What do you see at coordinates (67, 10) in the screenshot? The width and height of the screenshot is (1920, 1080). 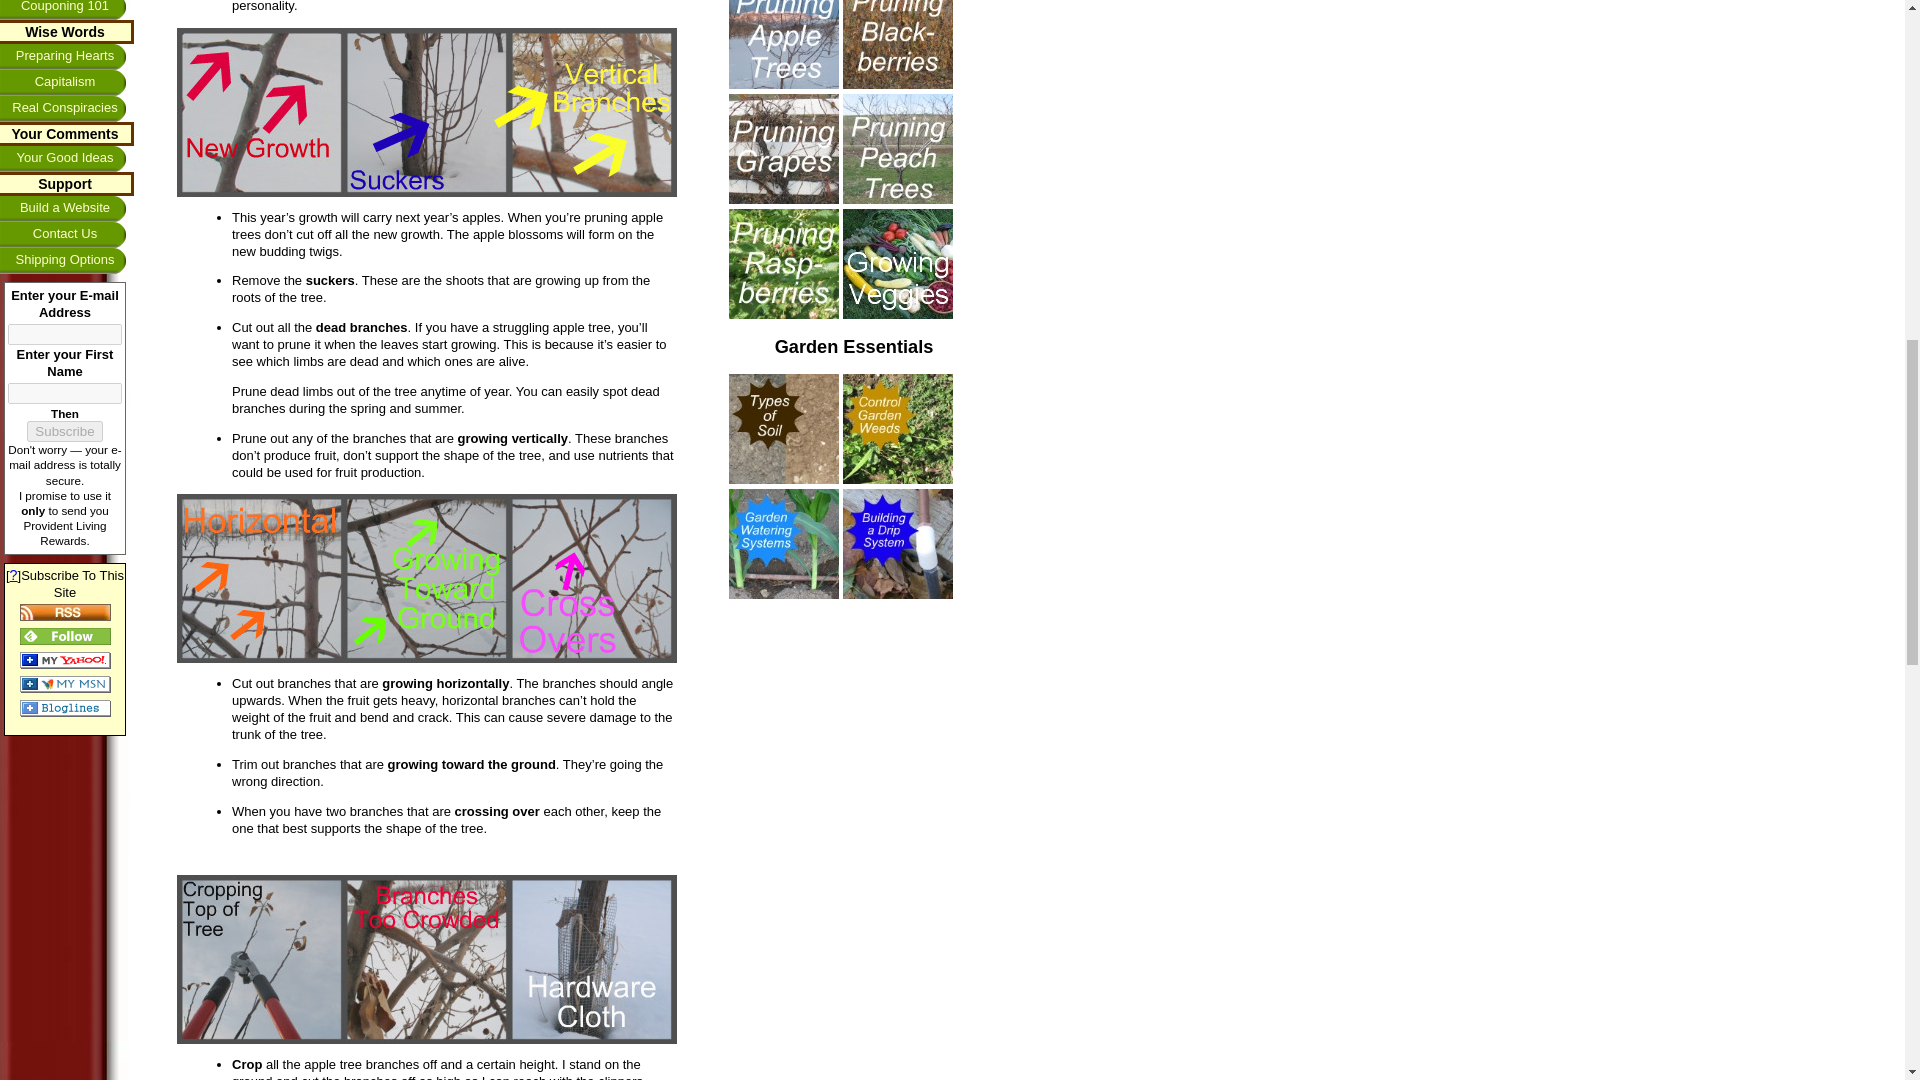 I see `Couponing 101` at bounding box center [67, 10].